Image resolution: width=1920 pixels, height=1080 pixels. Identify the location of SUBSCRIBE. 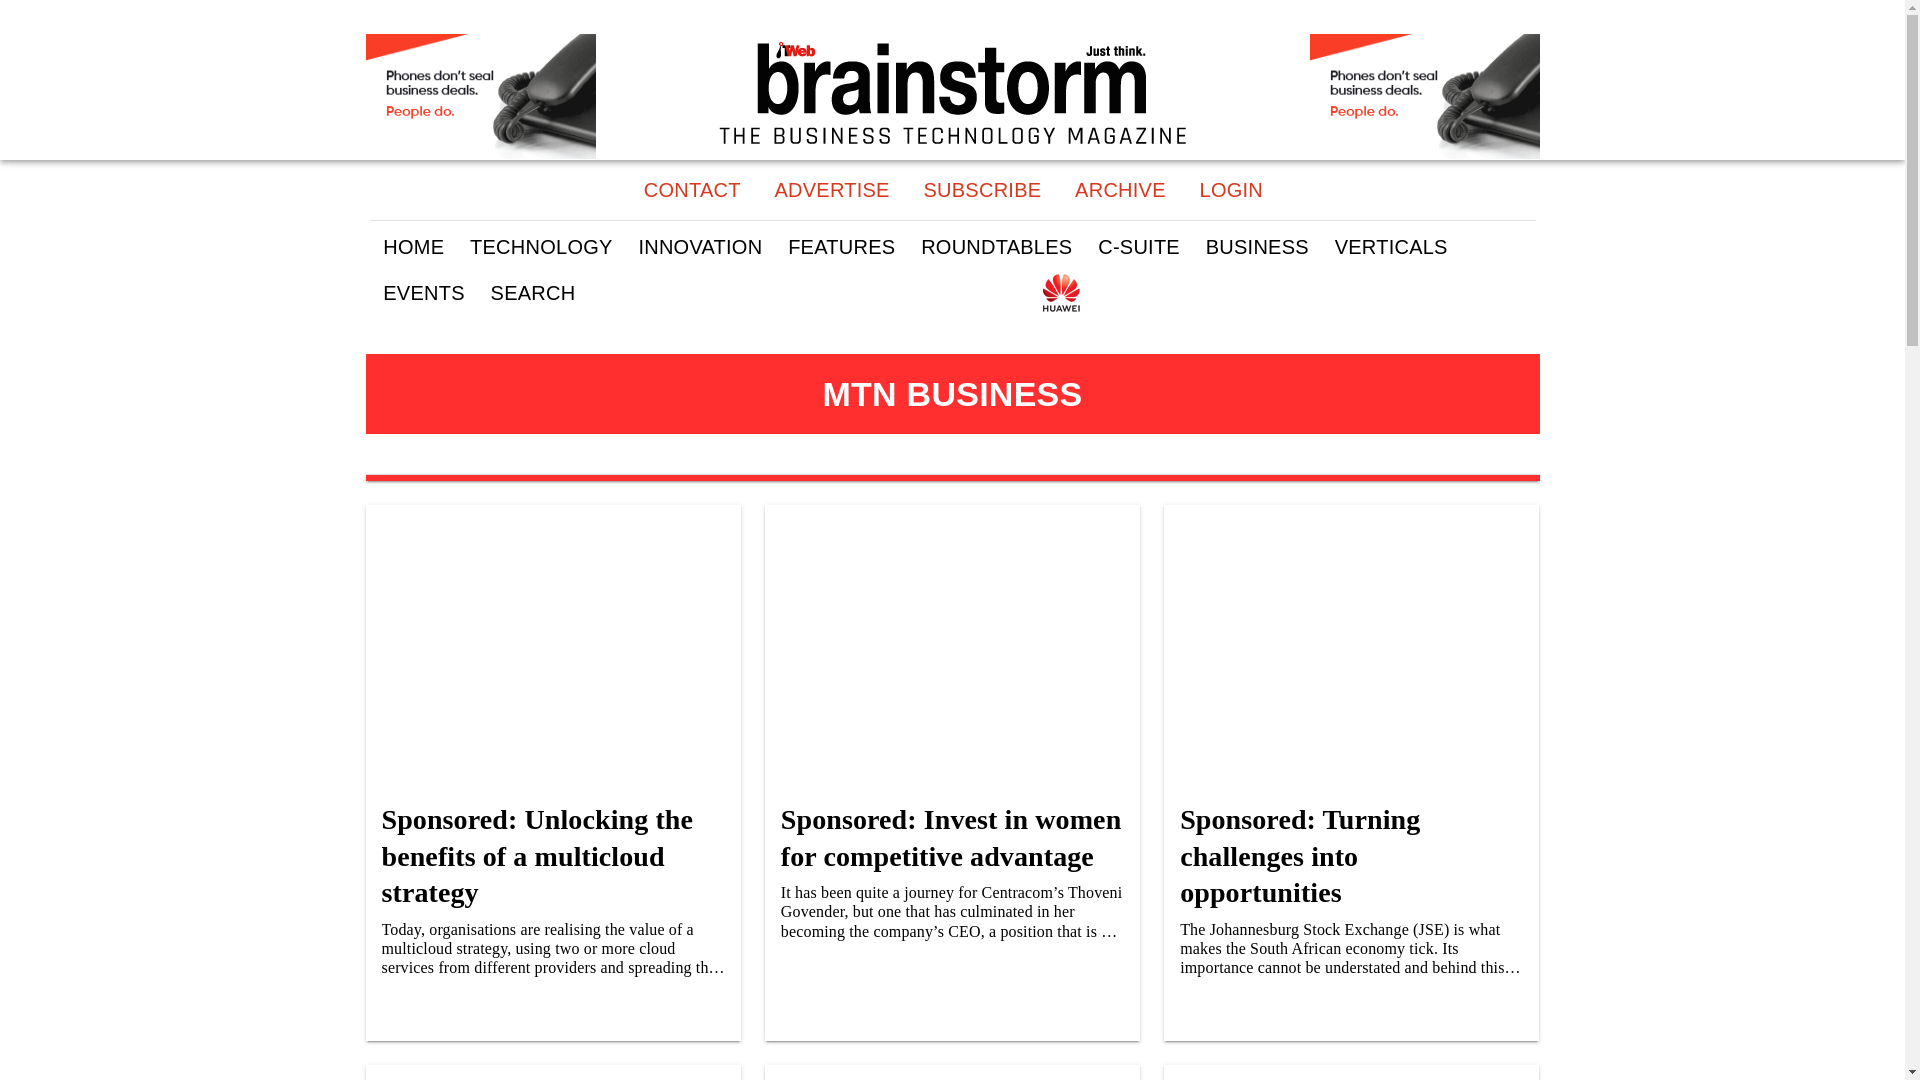
(982, 190).